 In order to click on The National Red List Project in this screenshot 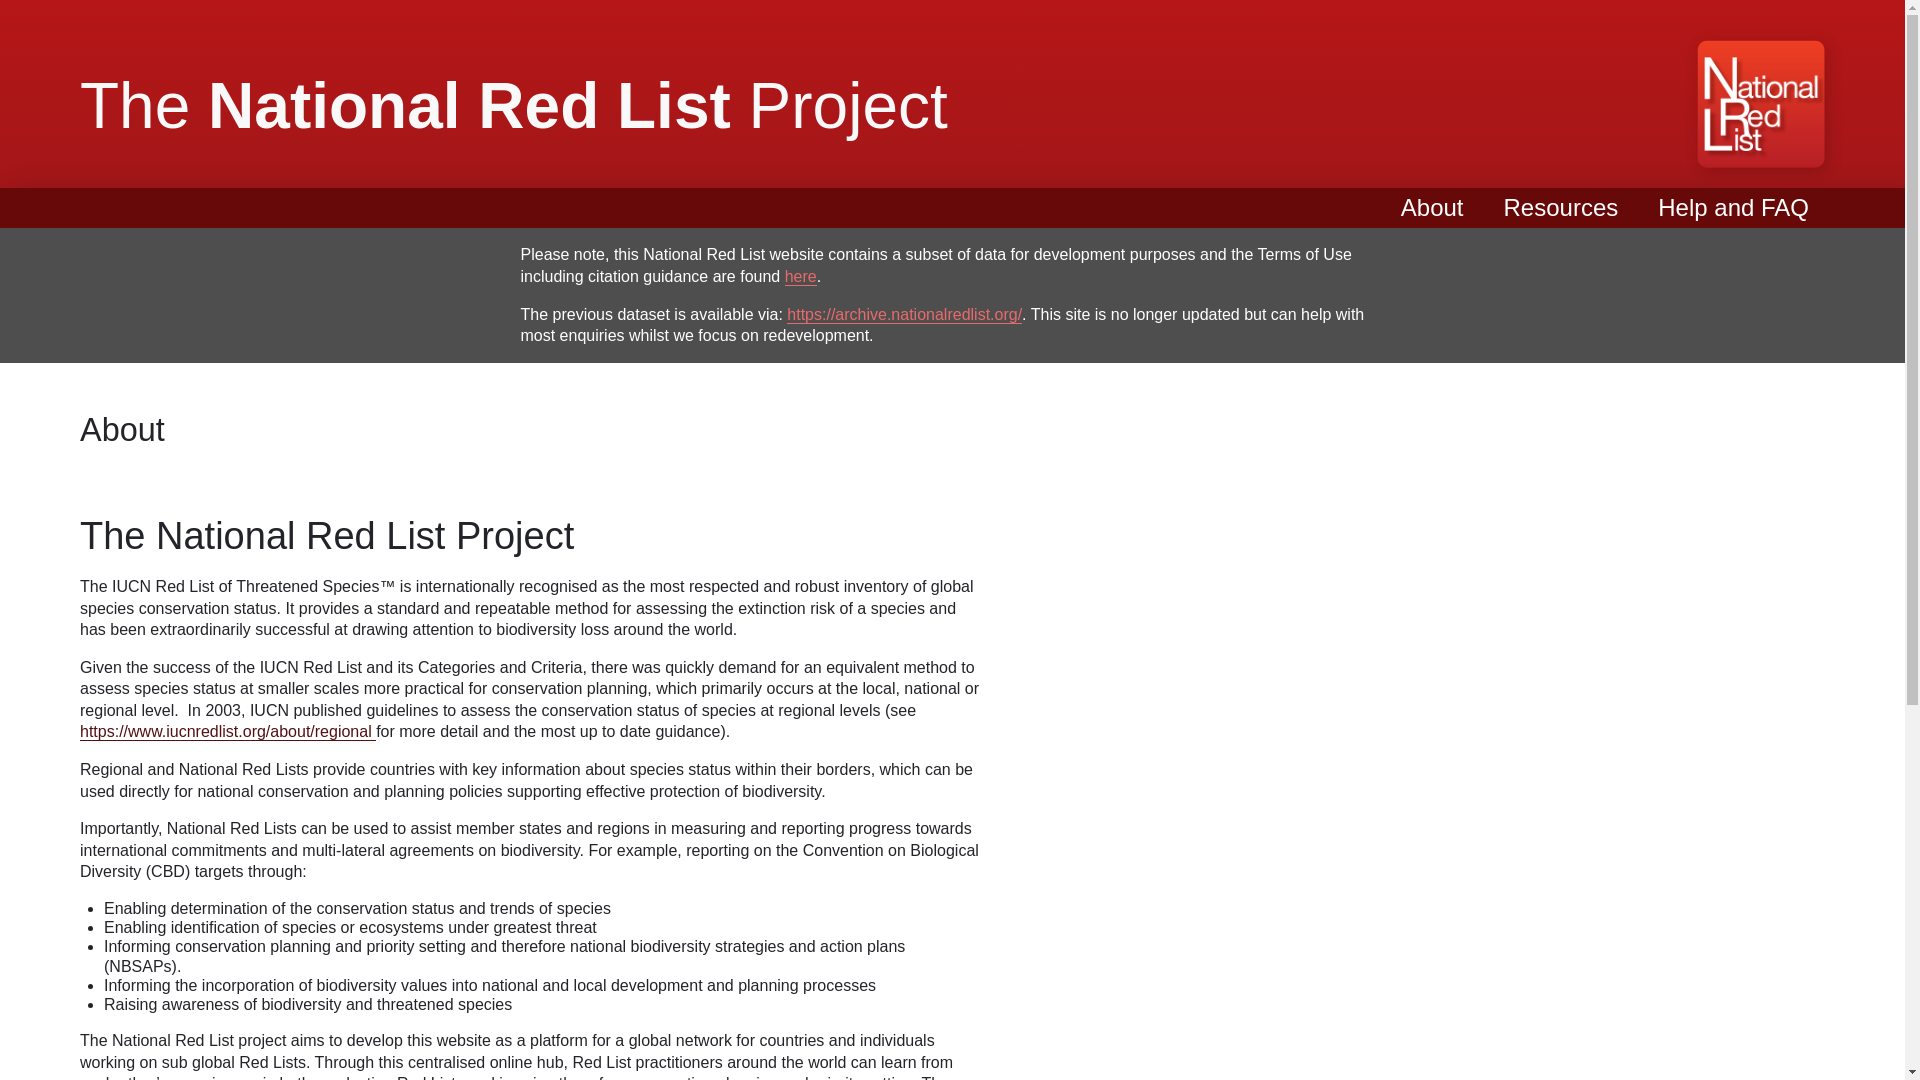, I will do `click(514, 106)`.